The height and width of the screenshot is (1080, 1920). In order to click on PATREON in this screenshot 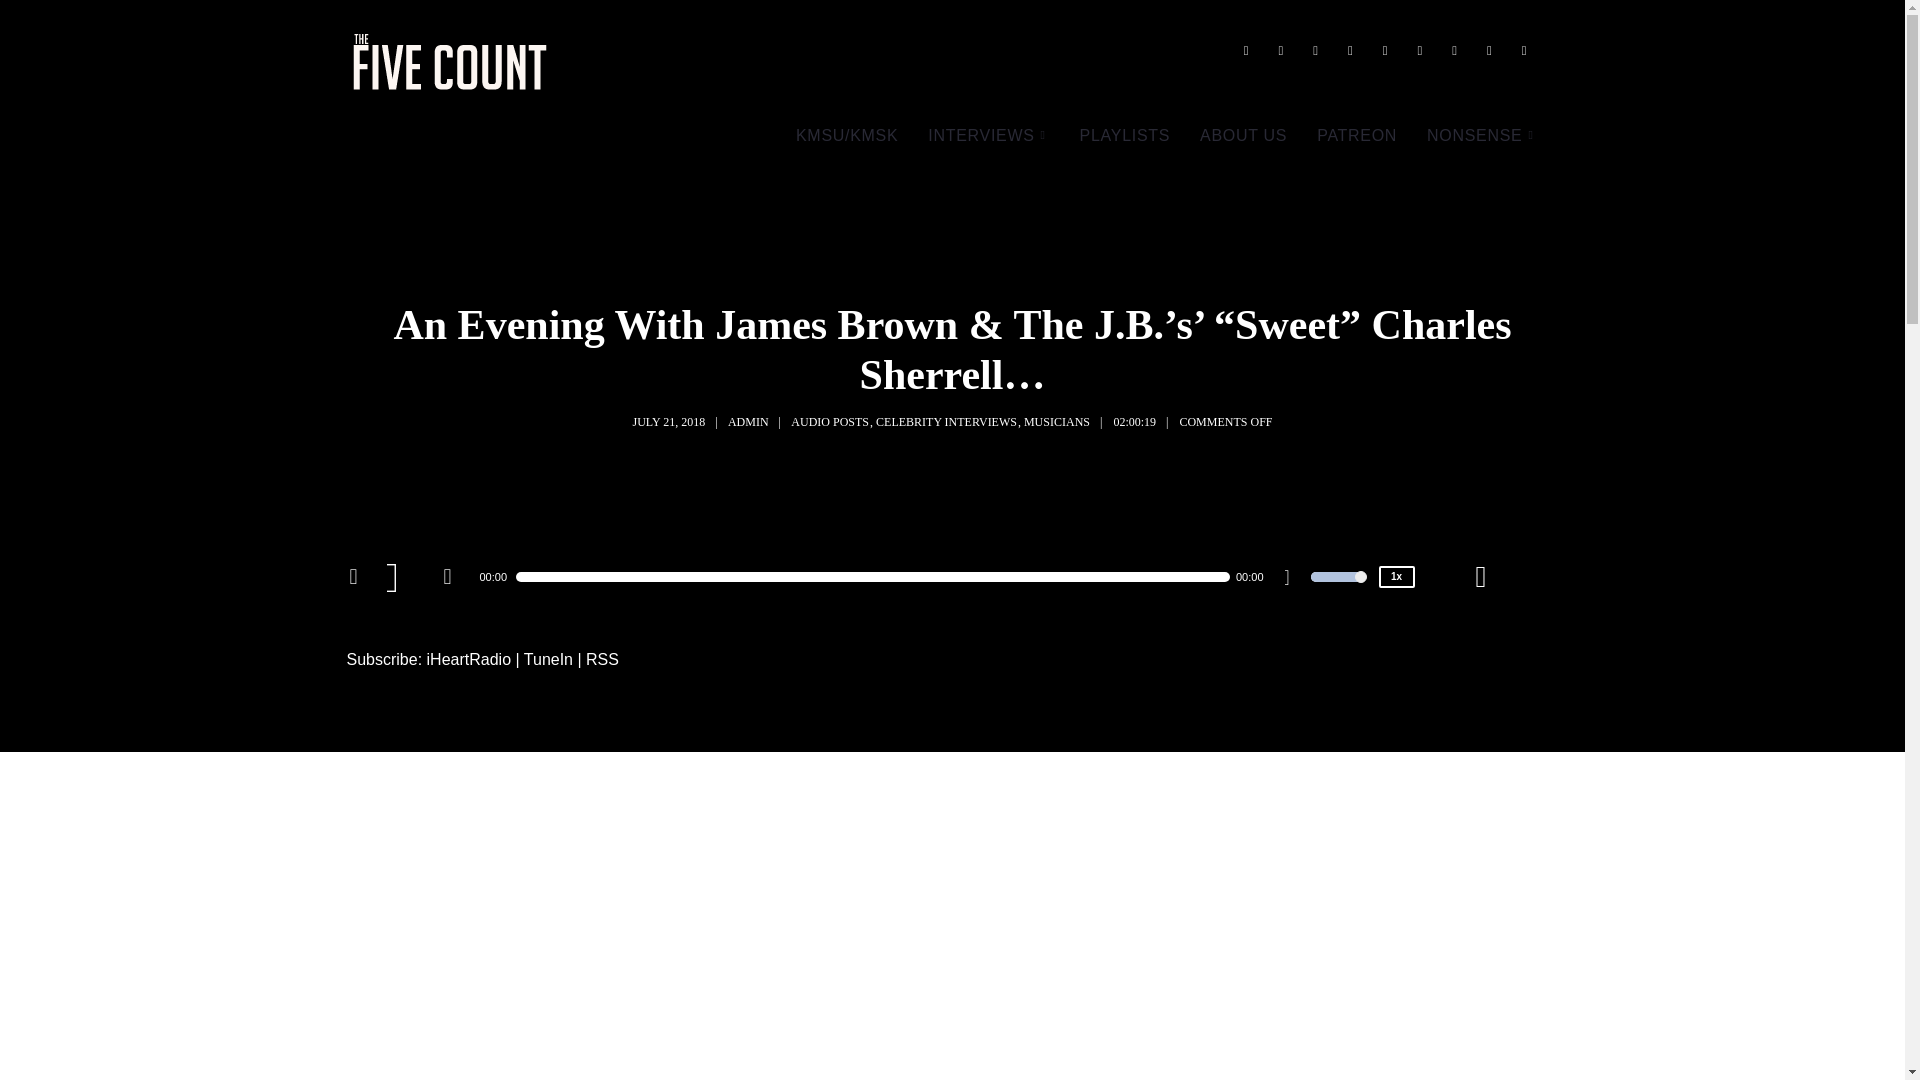, I will do `click(1356, 136)`.